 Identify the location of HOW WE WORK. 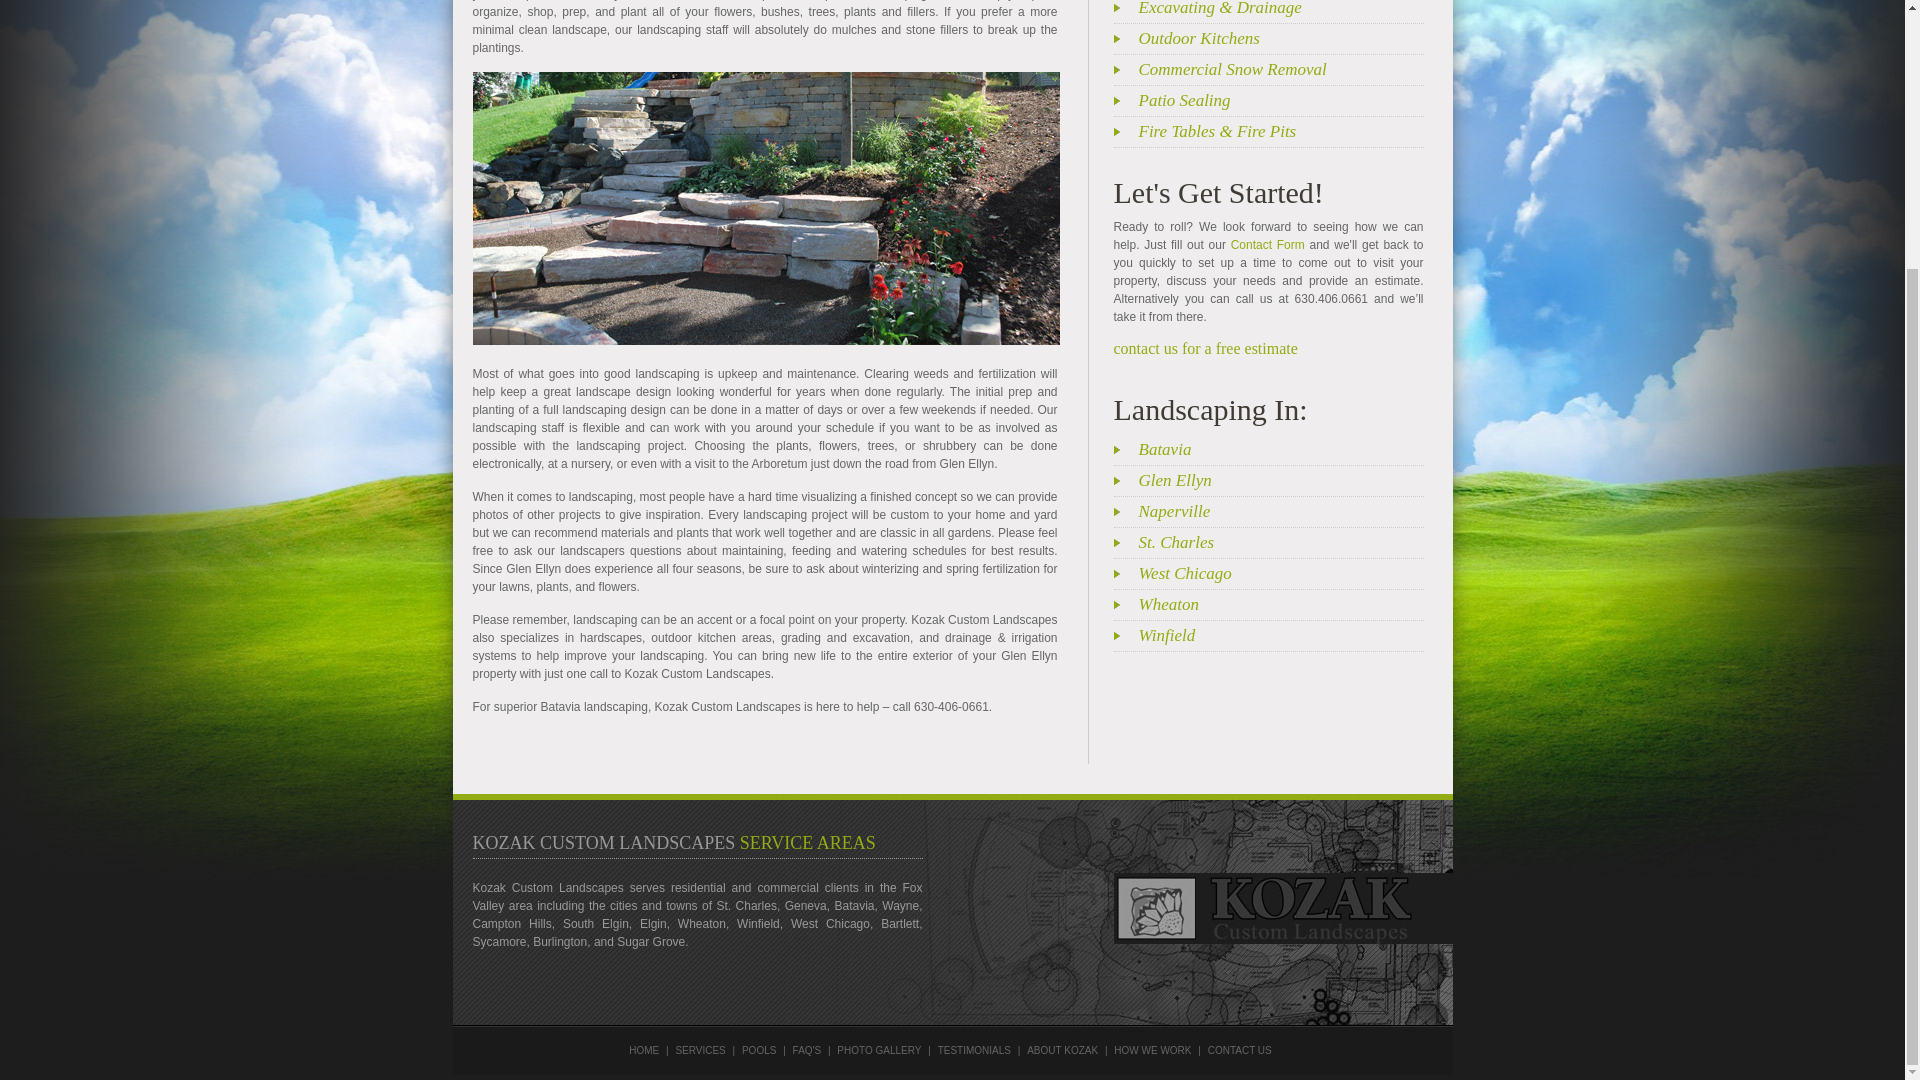
(1152, 1050).